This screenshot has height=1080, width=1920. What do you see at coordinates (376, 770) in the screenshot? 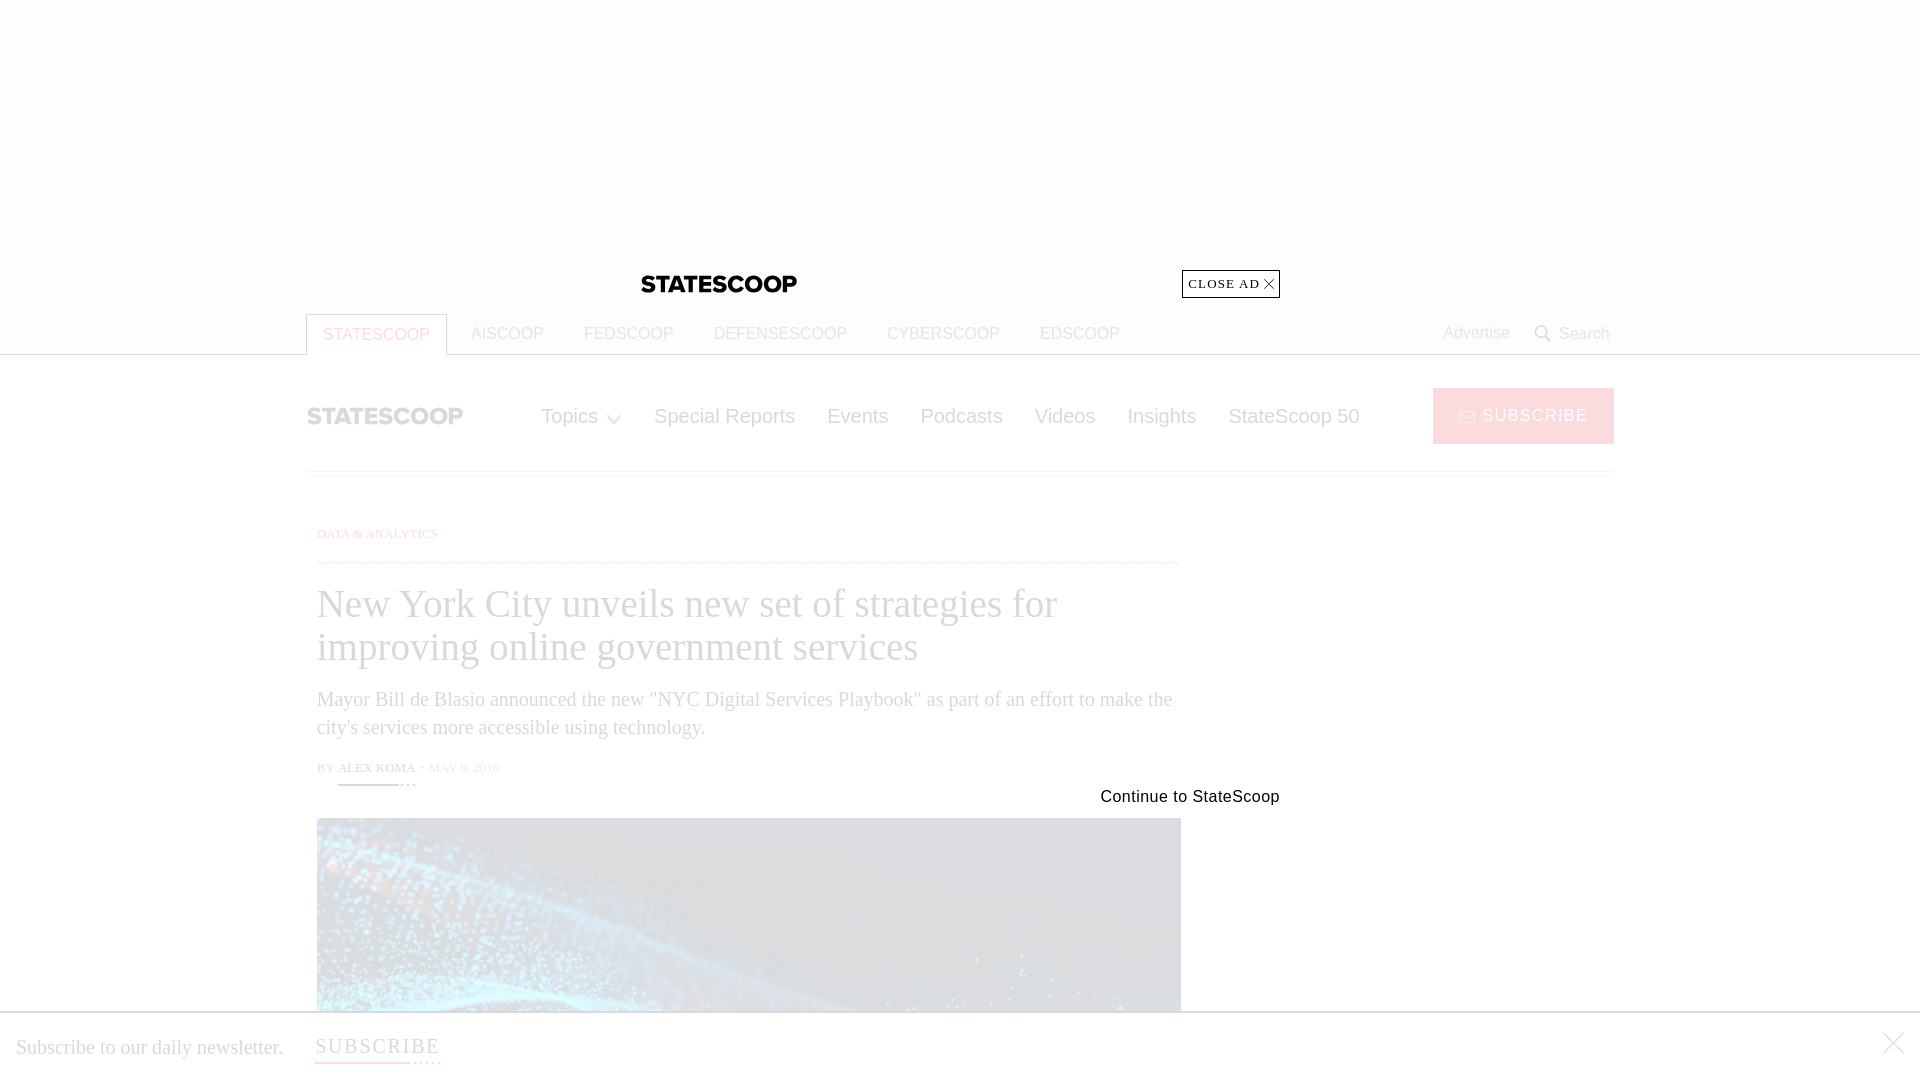
I see `ALEX KOMA` at bounding box center [376, 770].